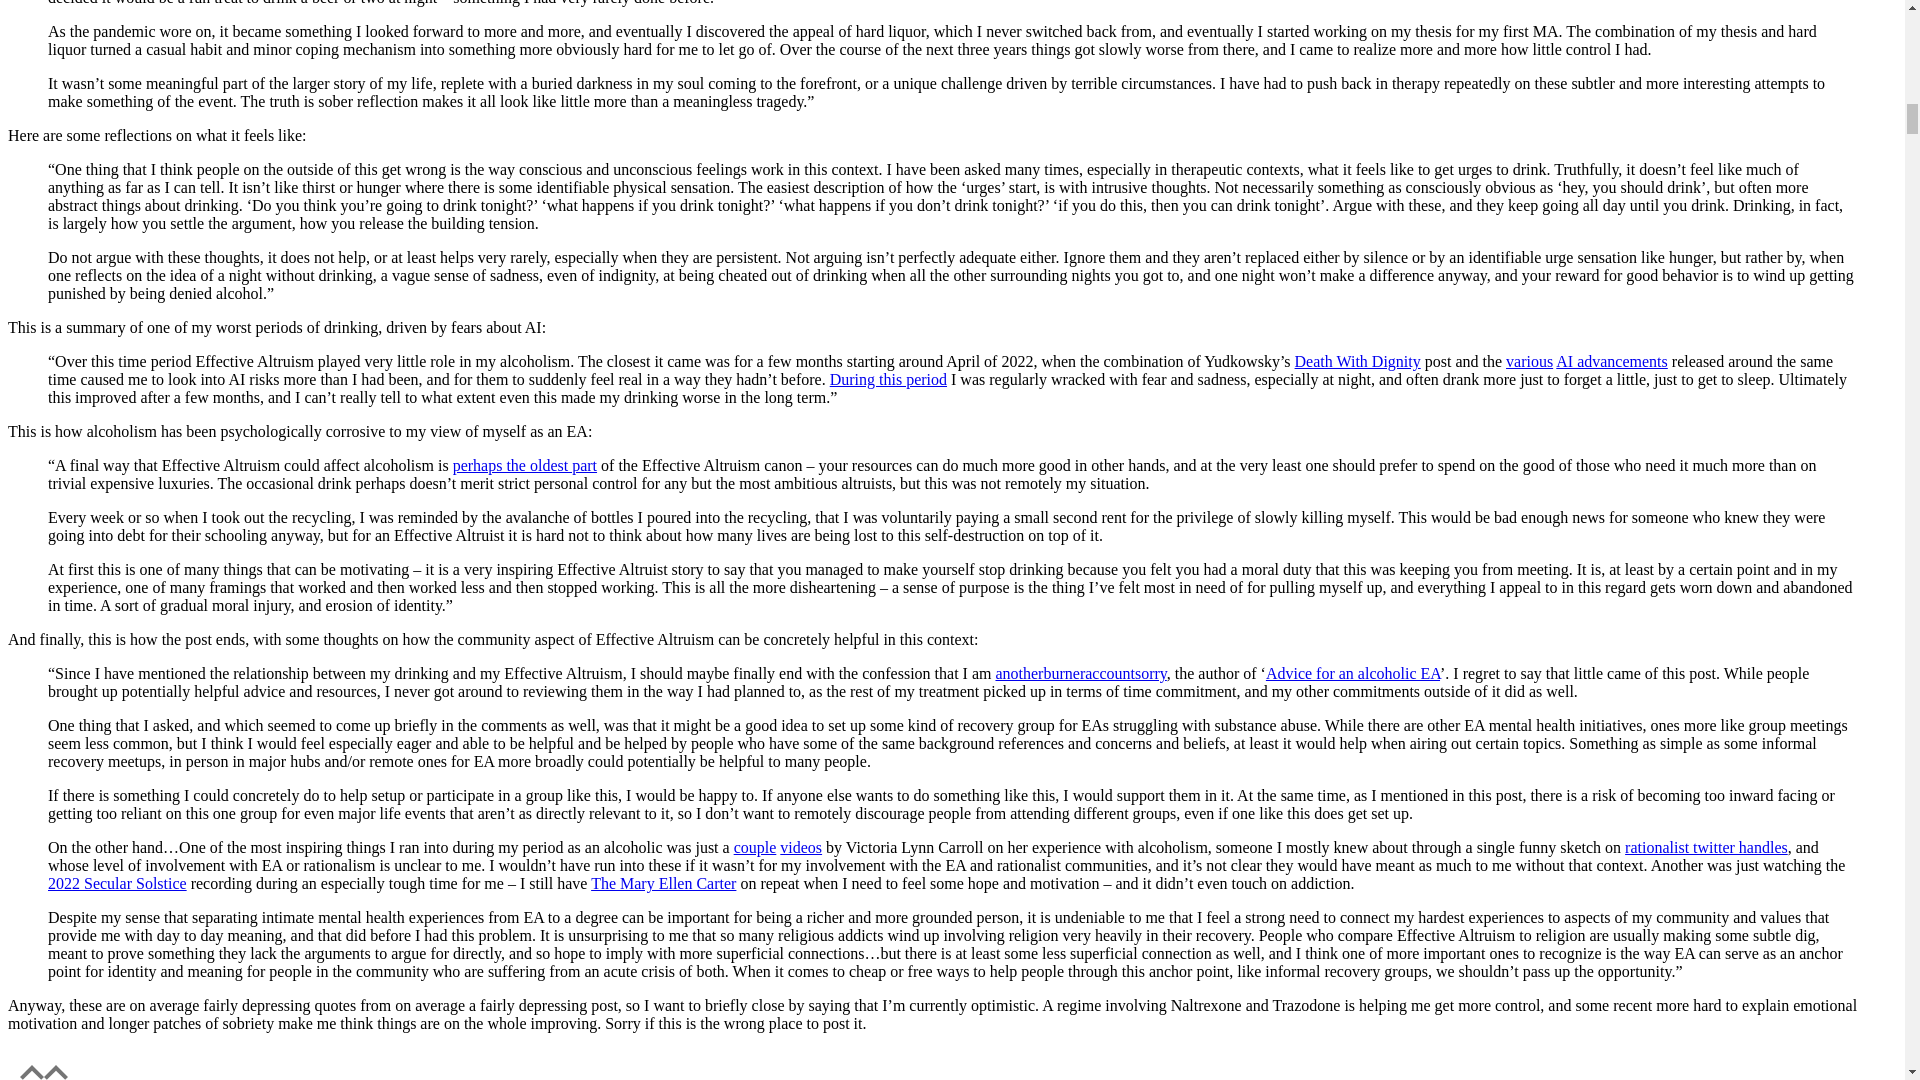 This screenshot has width=1920, height=1080. I want to click on The Mary Ellen Carter, so click(663, 883).